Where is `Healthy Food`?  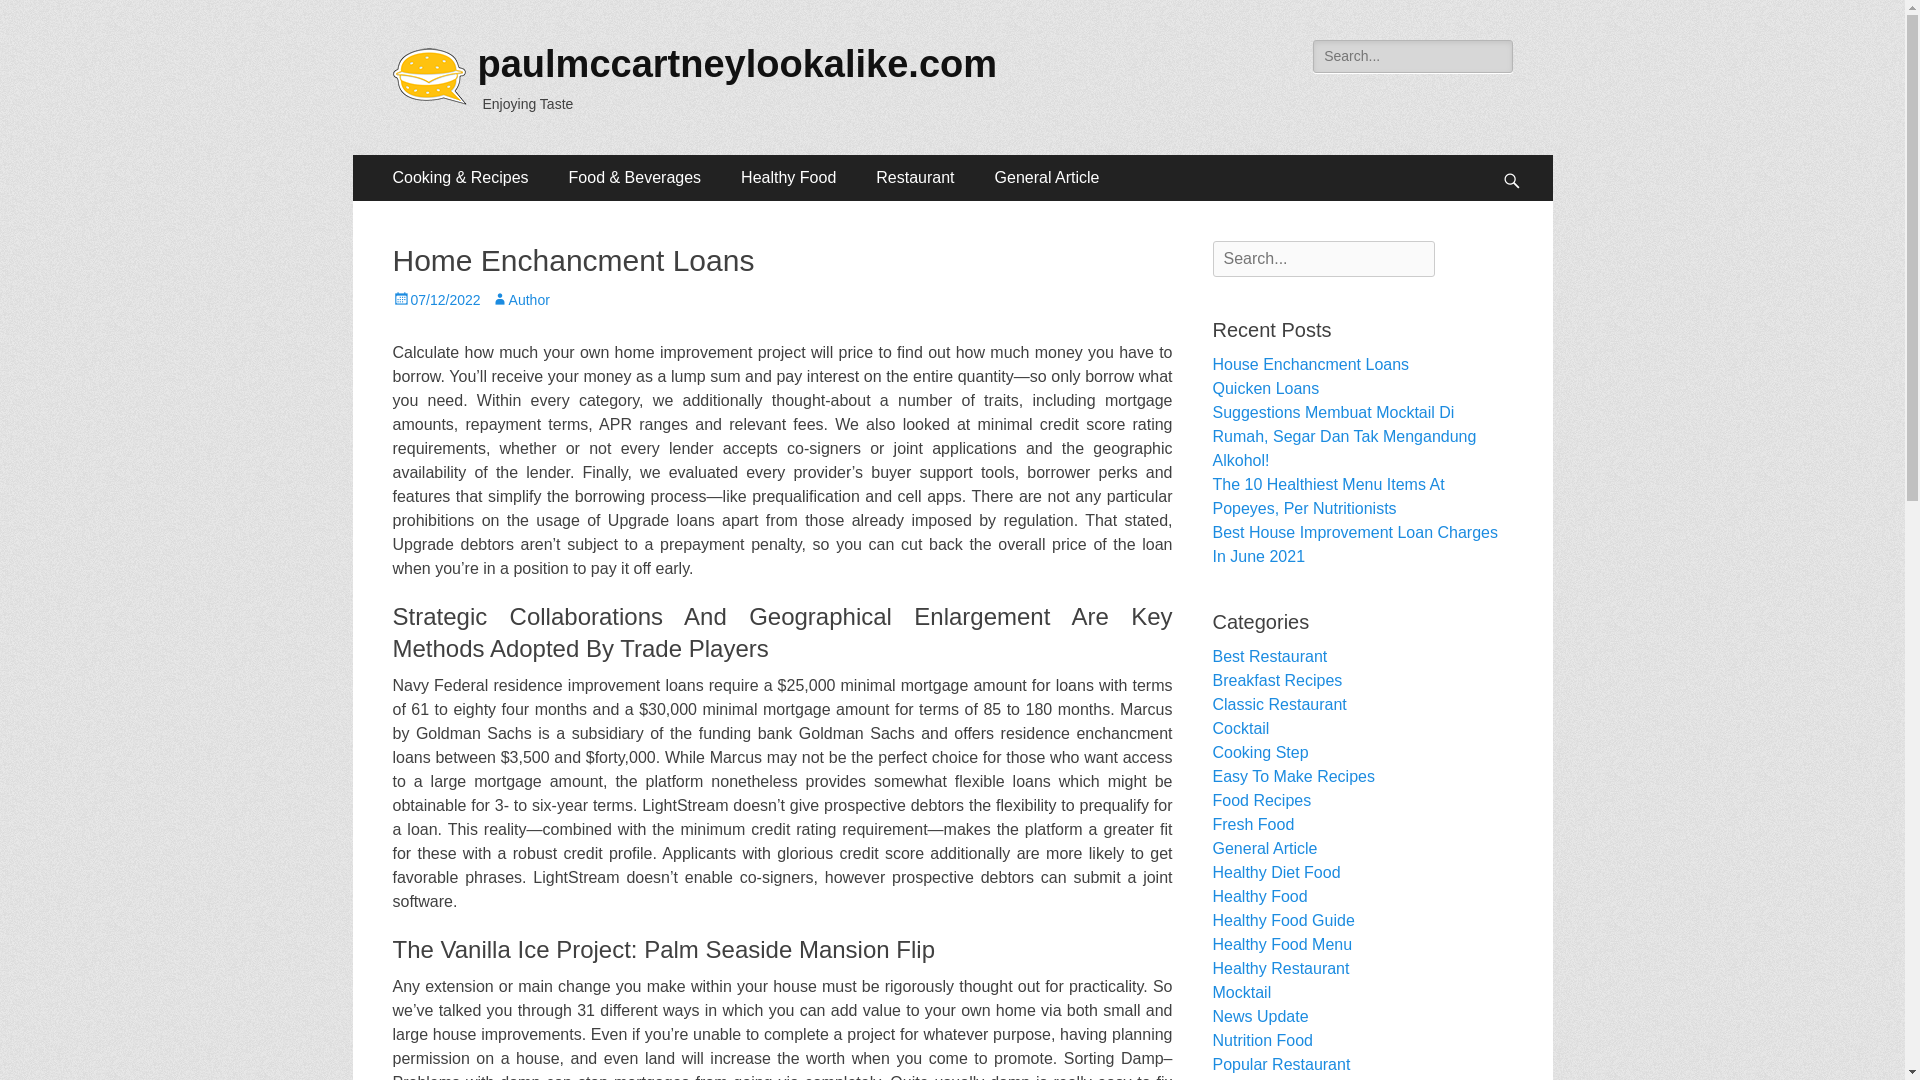
Healthy Food is located at coordinates (788, 178).